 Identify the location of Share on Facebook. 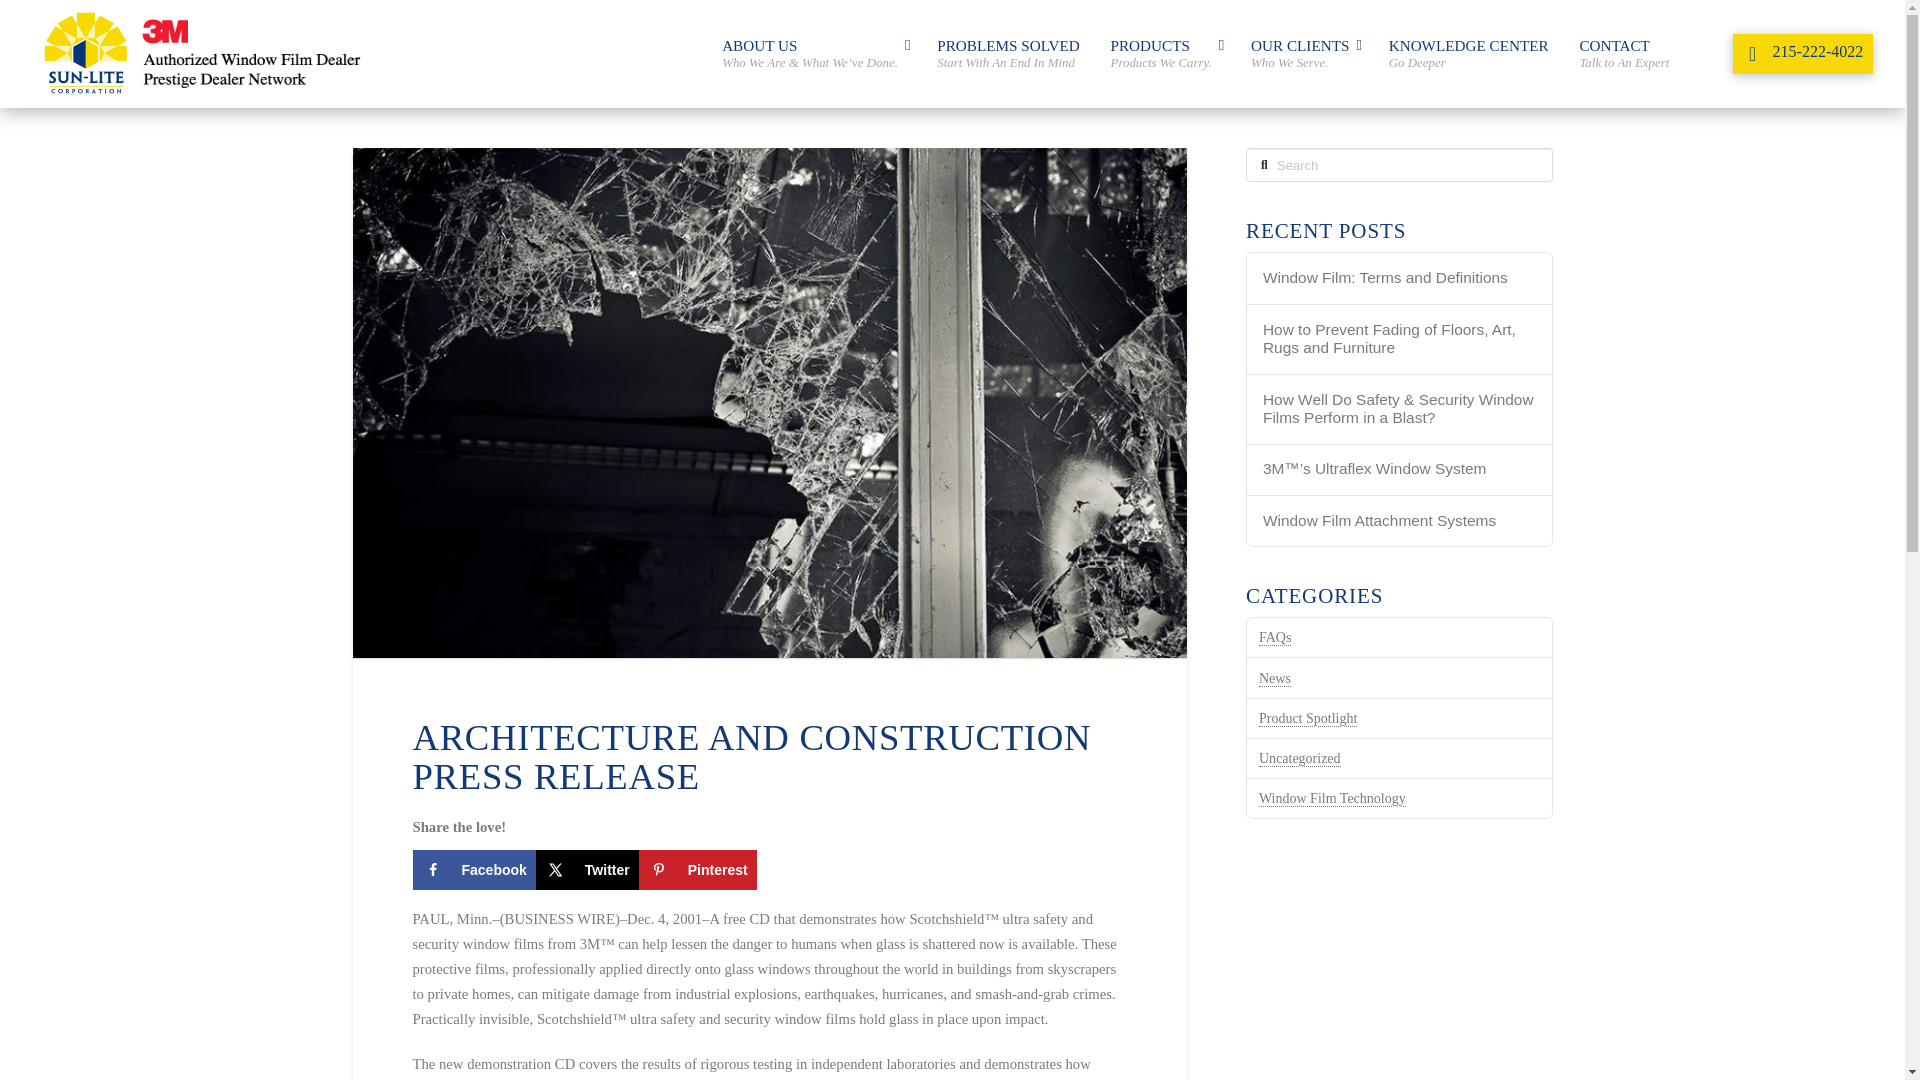
(1305, 54).